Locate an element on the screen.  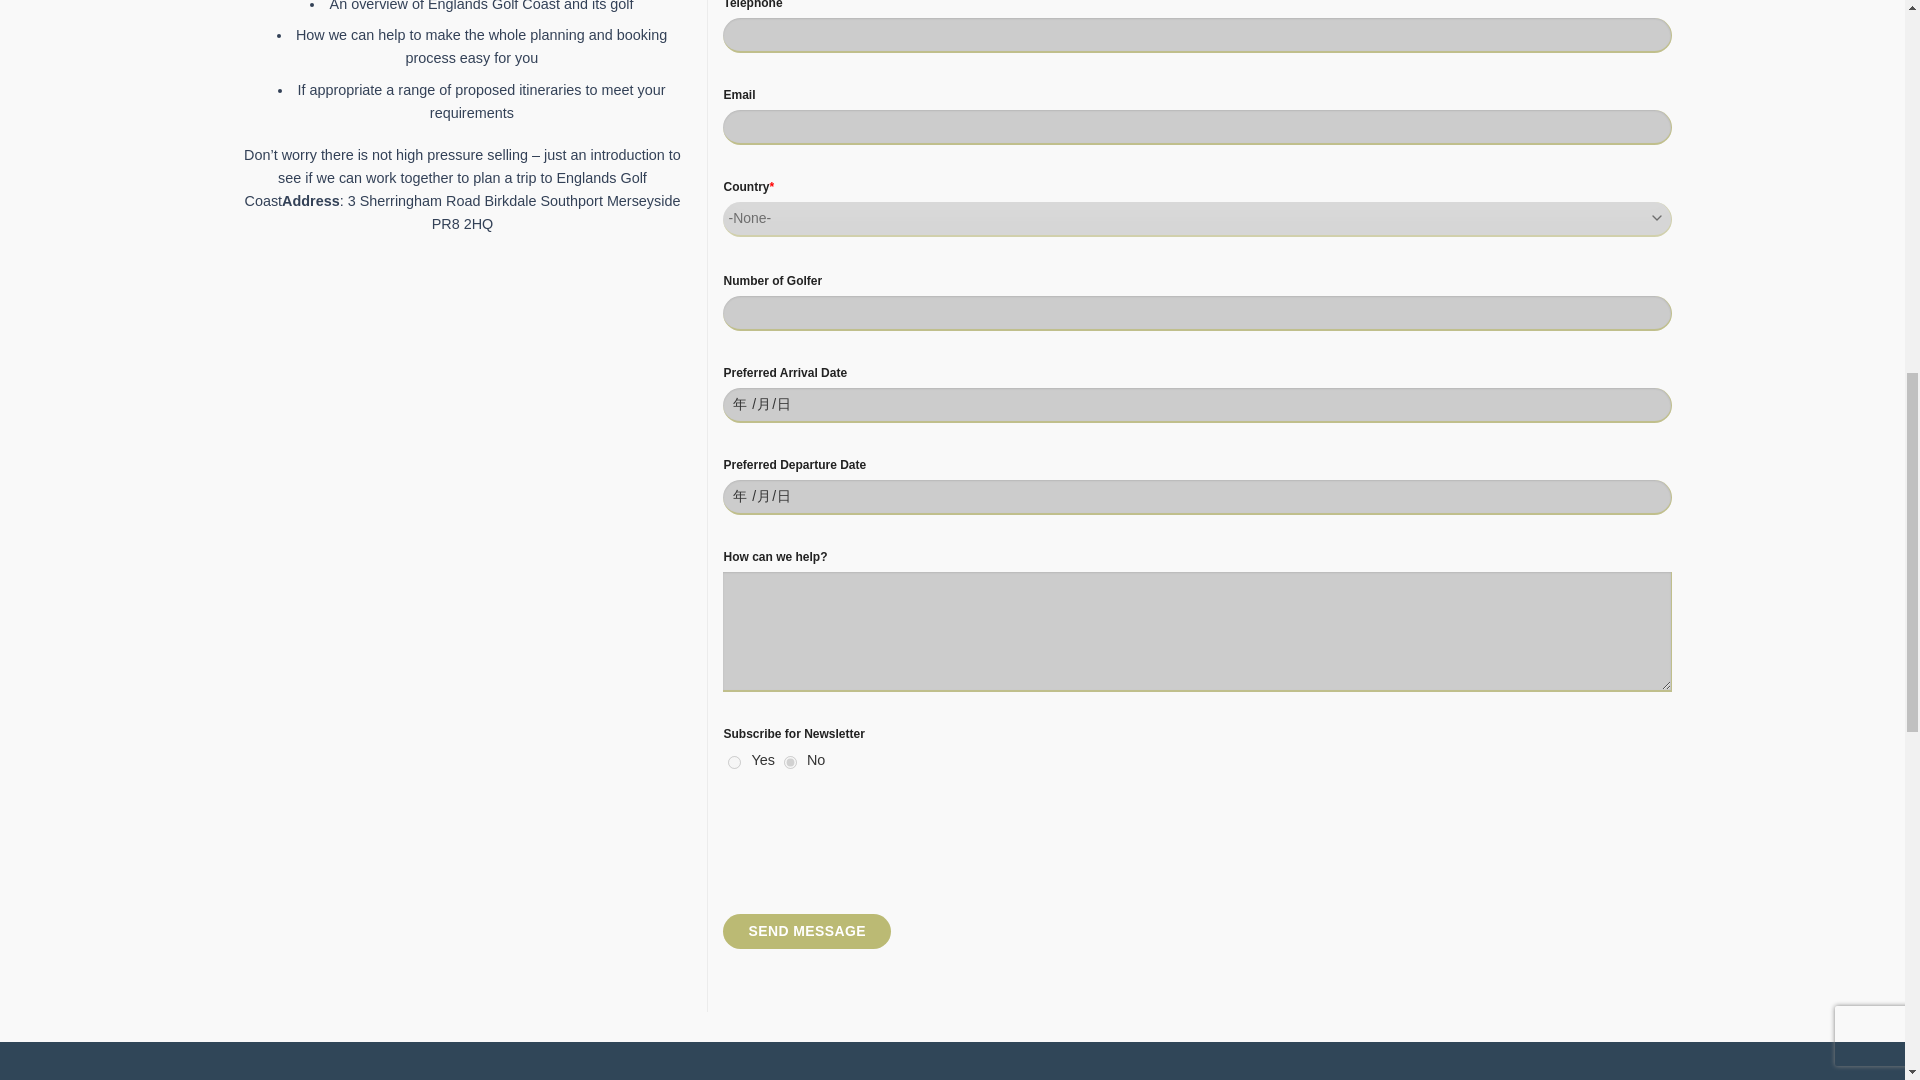
Send Message is located at coordinates (806, 931).